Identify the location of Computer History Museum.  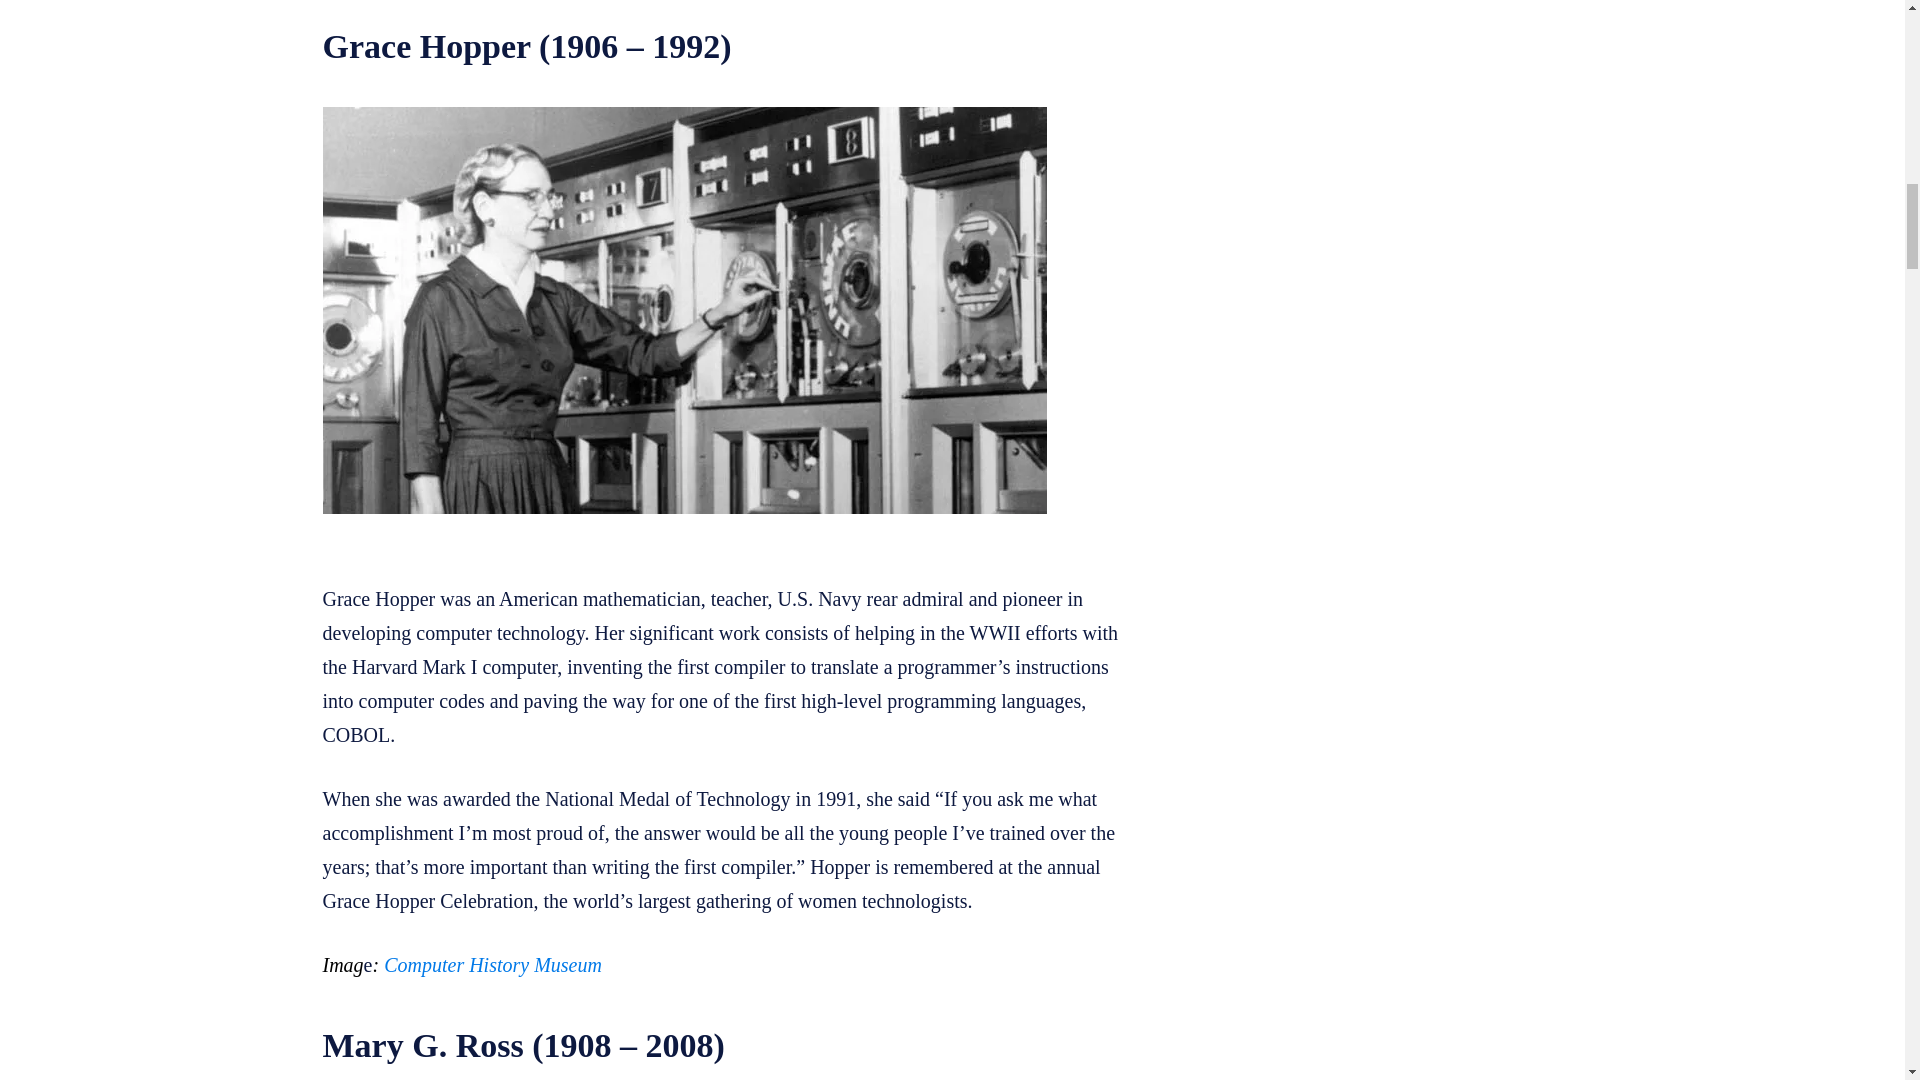
(493, 964).